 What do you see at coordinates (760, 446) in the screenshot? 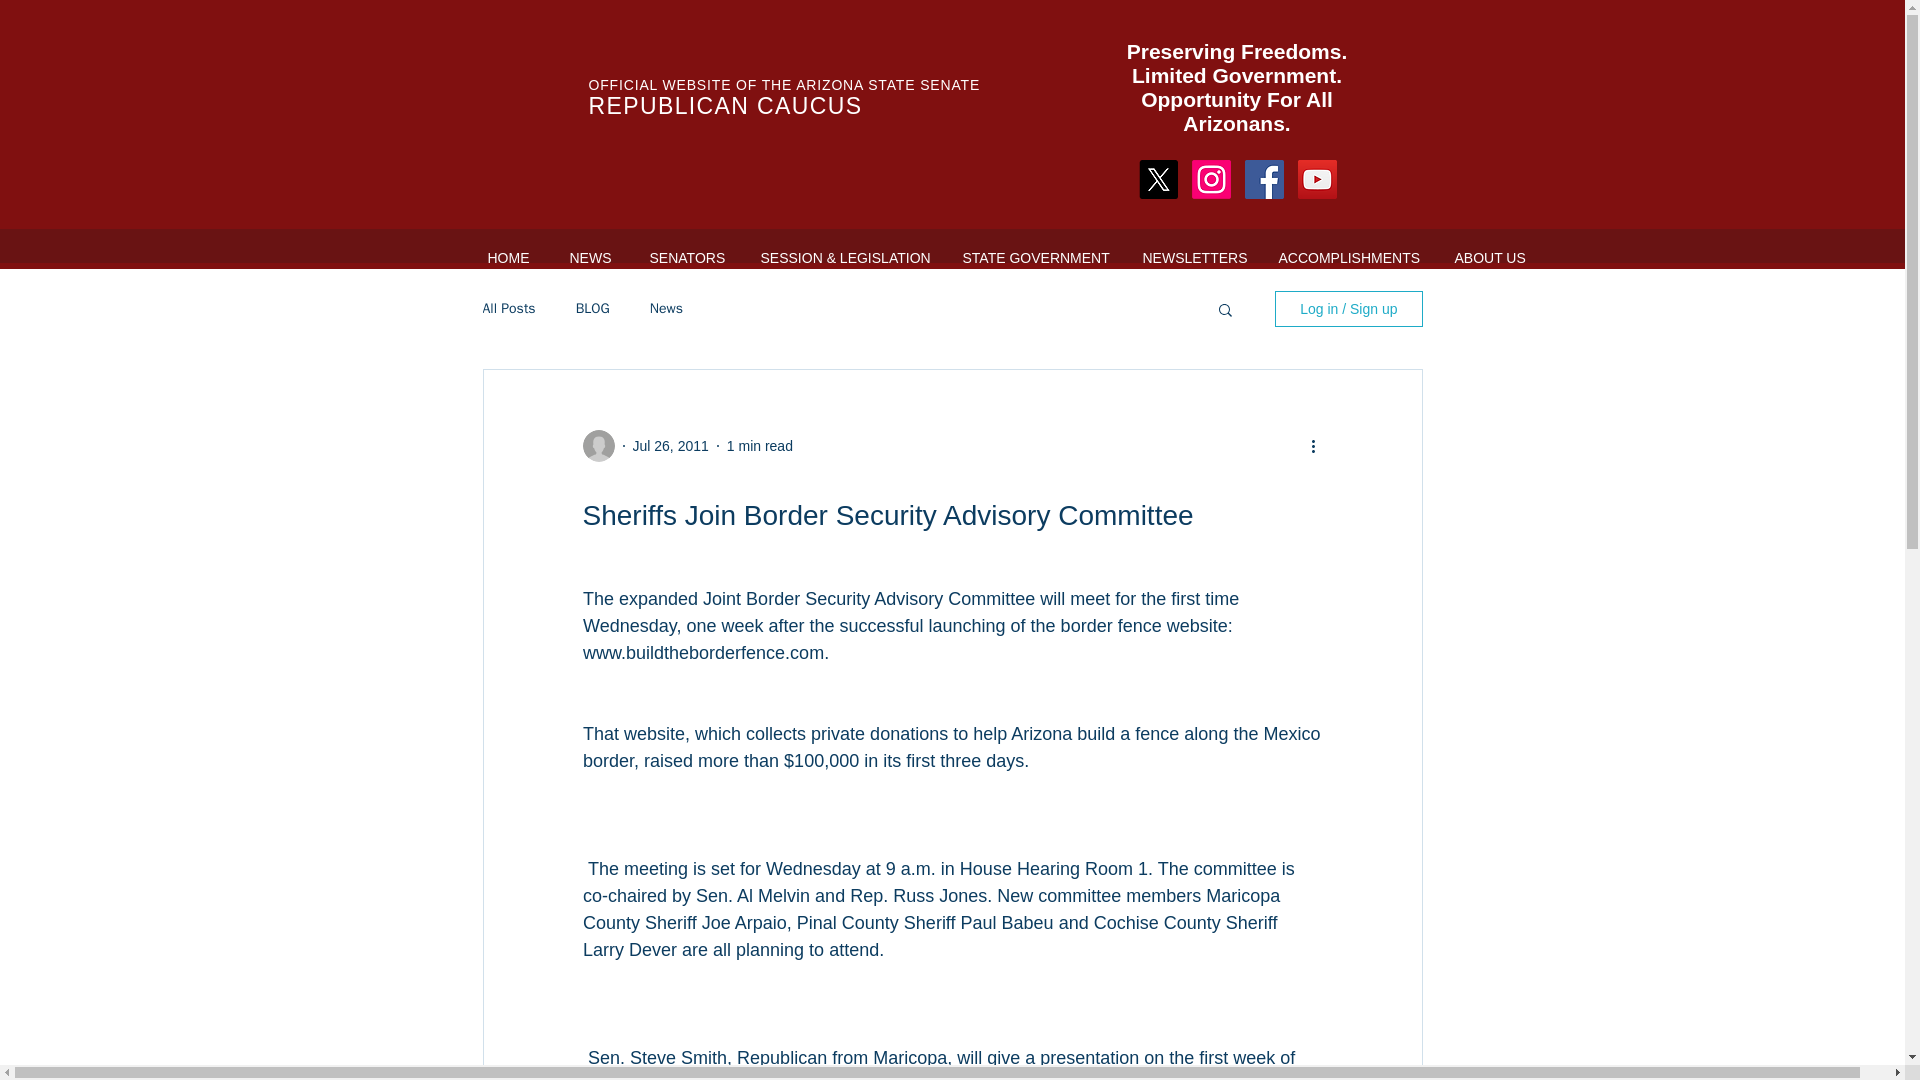
I see `1 min read` at bounding box center [760, 446].